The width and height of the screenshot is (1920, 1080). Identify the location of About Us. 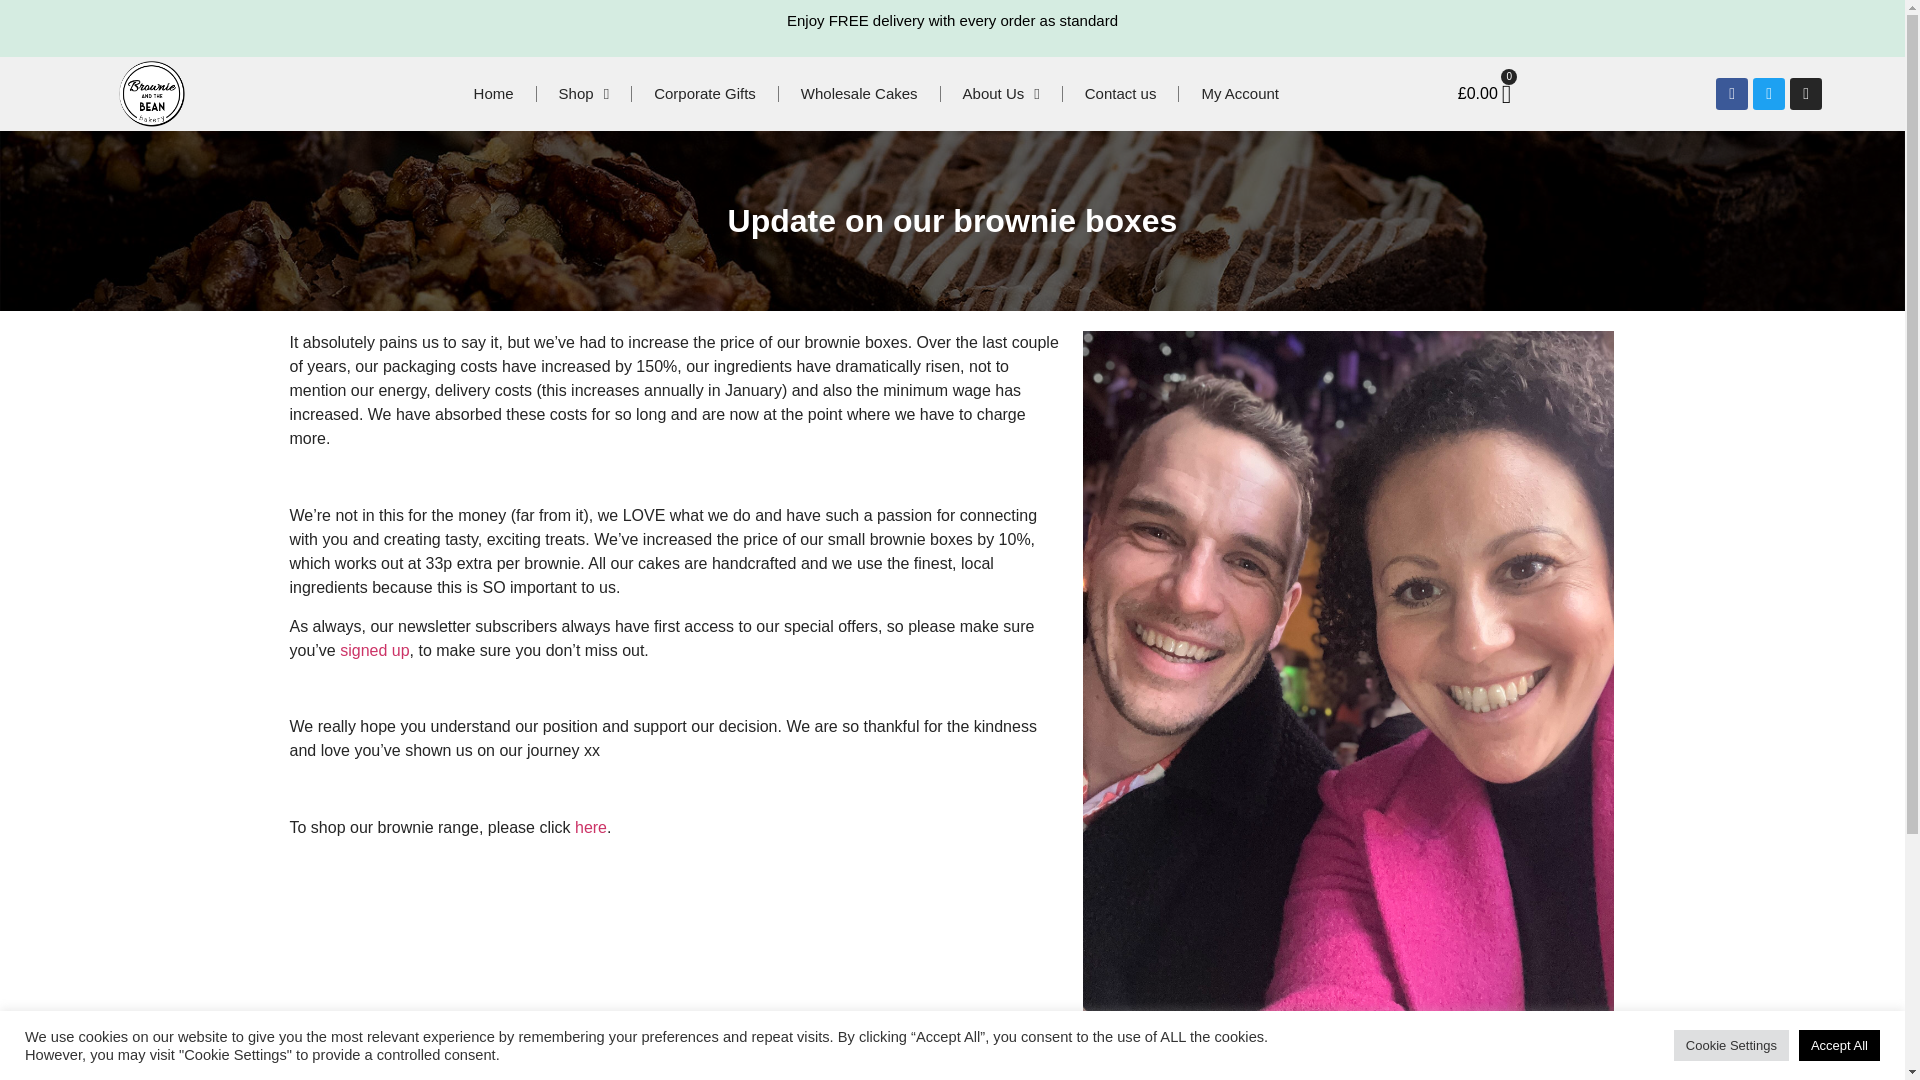
(1000, 94).